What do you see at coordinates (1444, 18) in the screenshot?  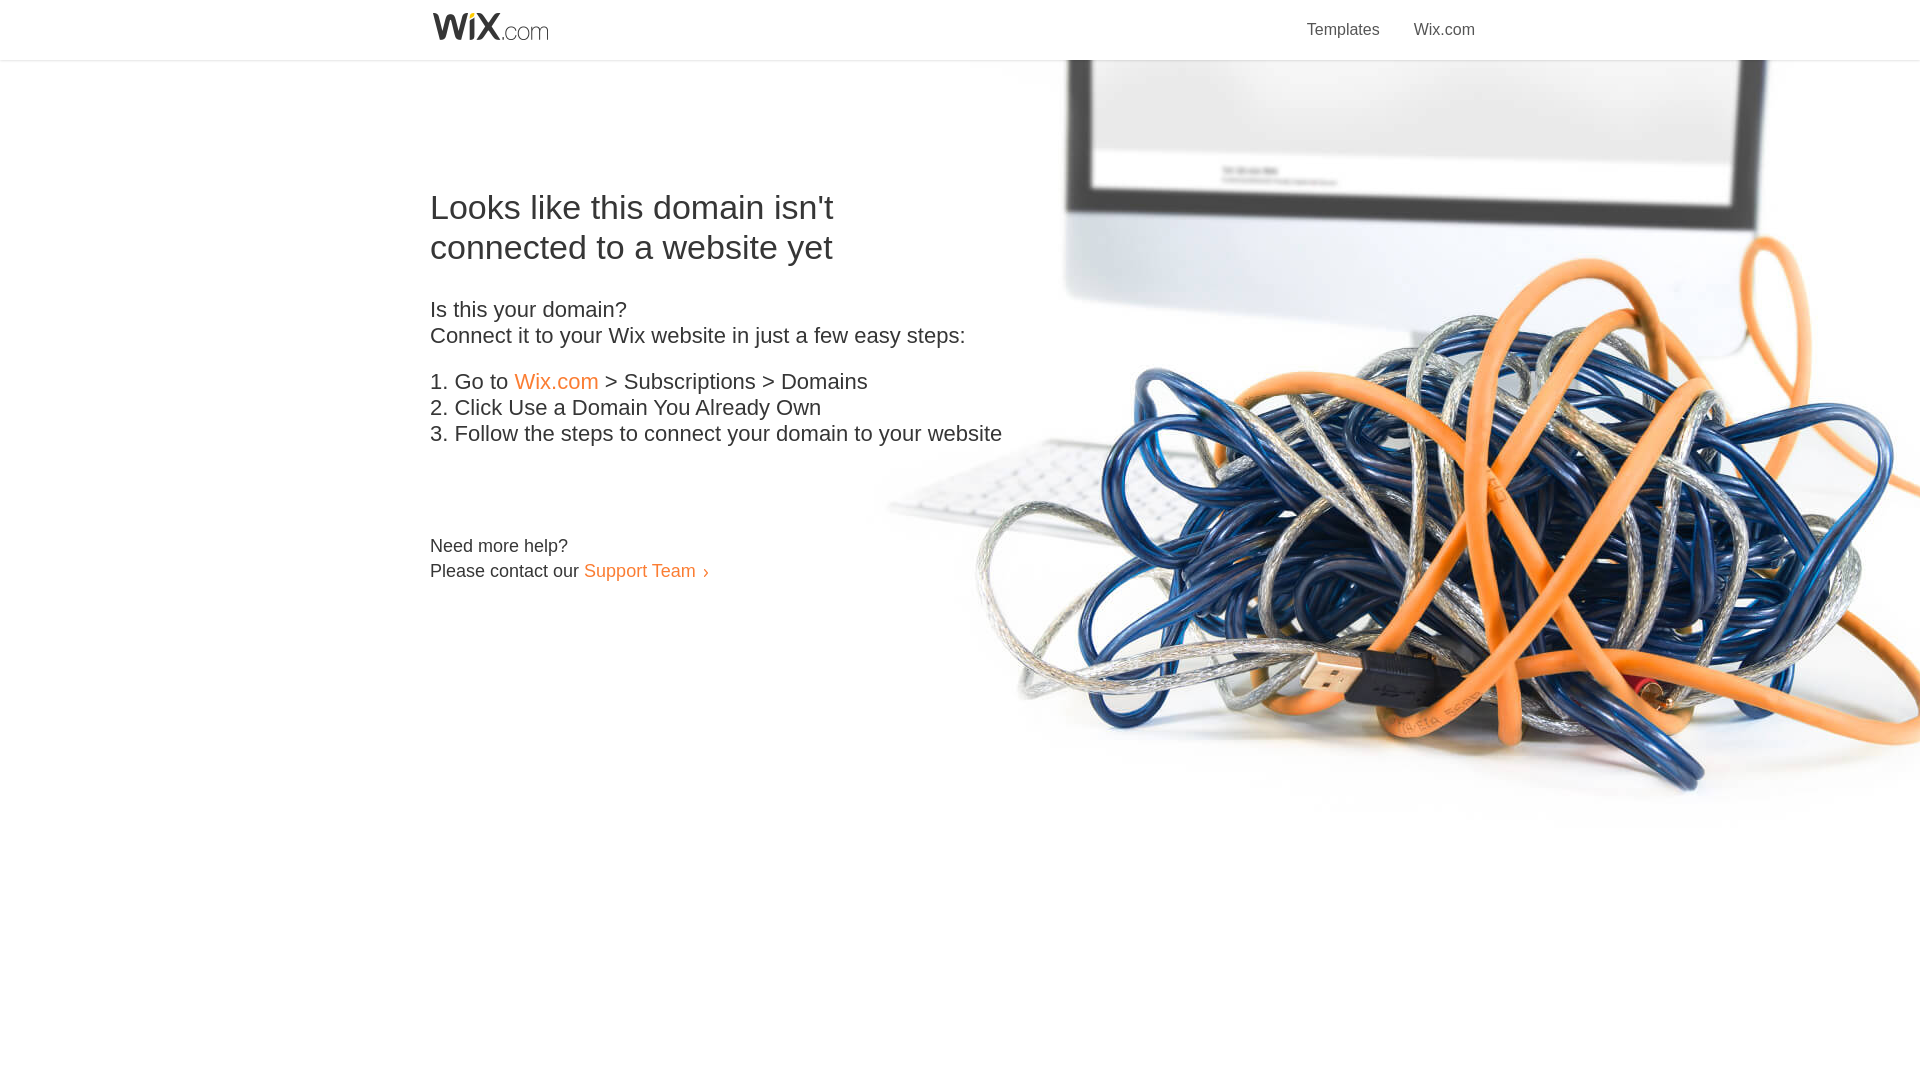 I see `Wix.com` at bounding box center [1444, 18].